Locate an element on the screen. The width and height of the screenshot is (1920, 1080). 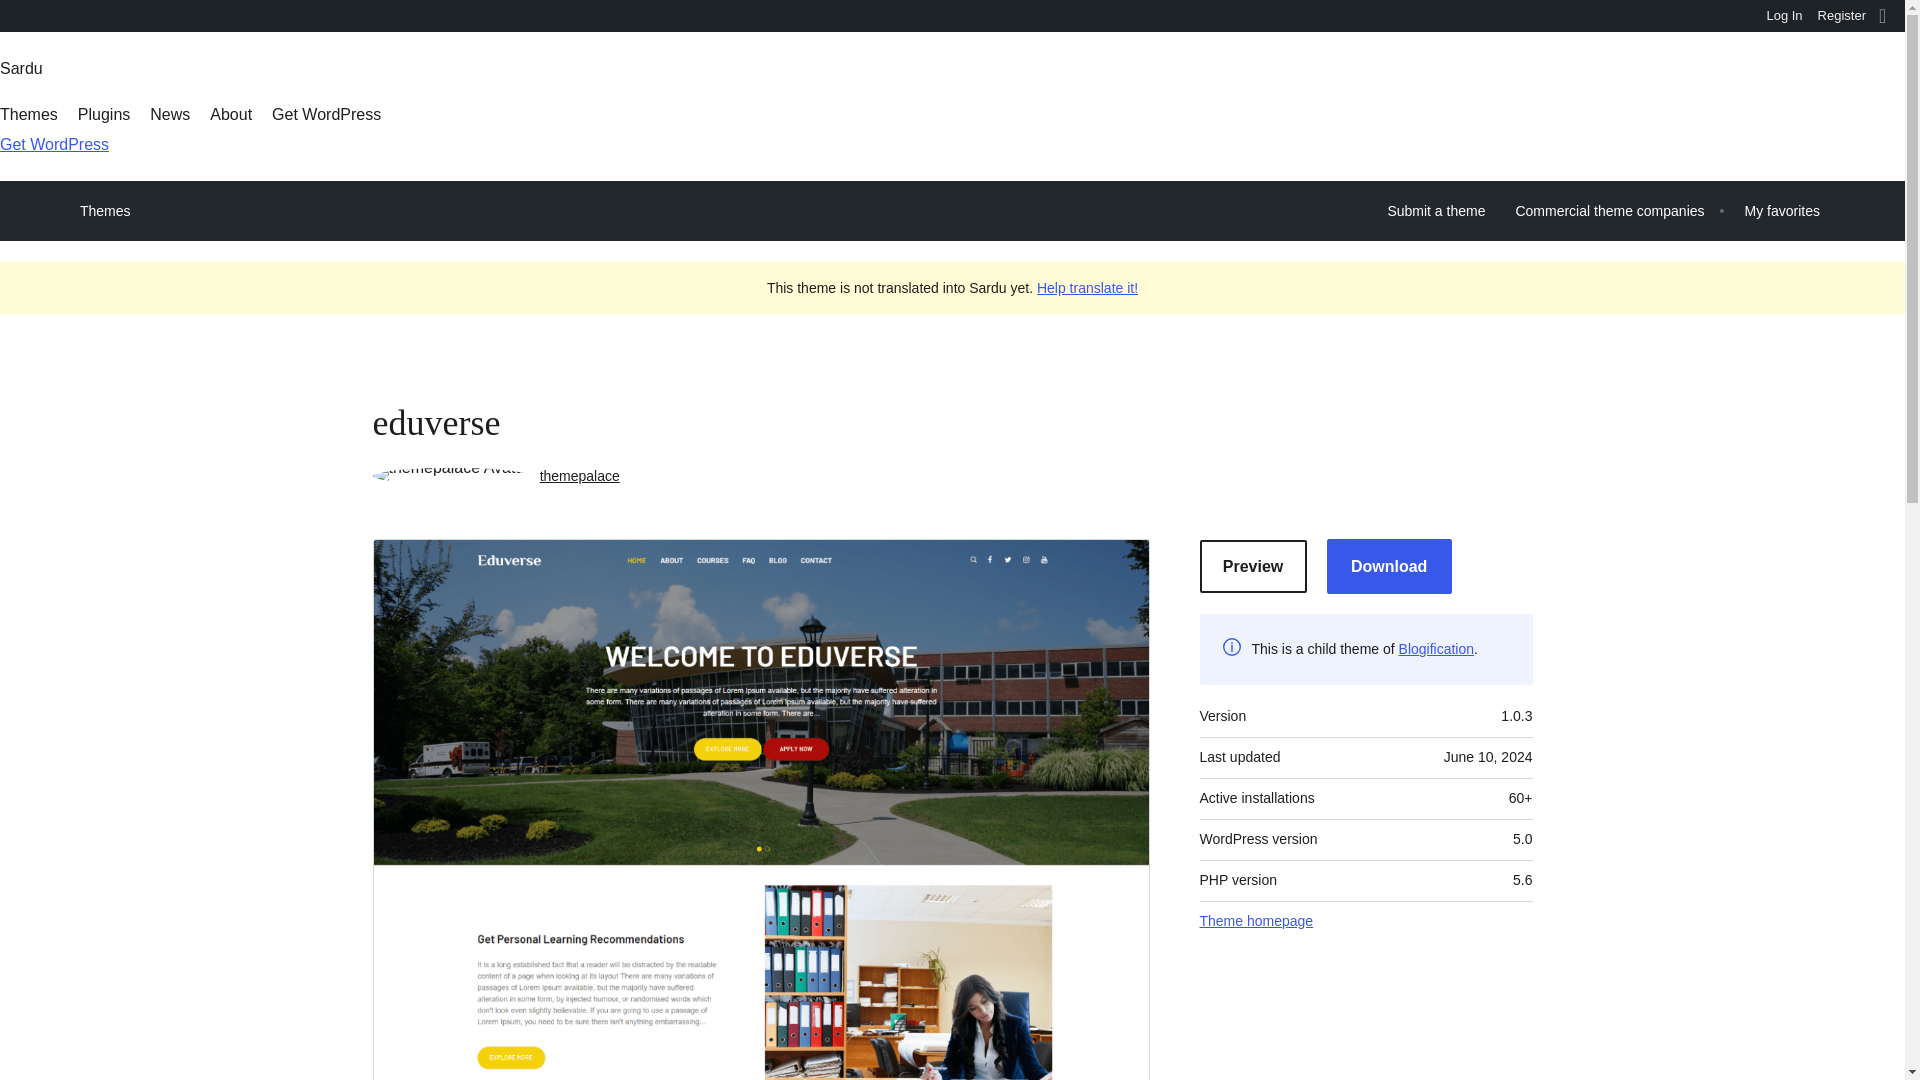
Preview is located at coordinates (1254, 566).